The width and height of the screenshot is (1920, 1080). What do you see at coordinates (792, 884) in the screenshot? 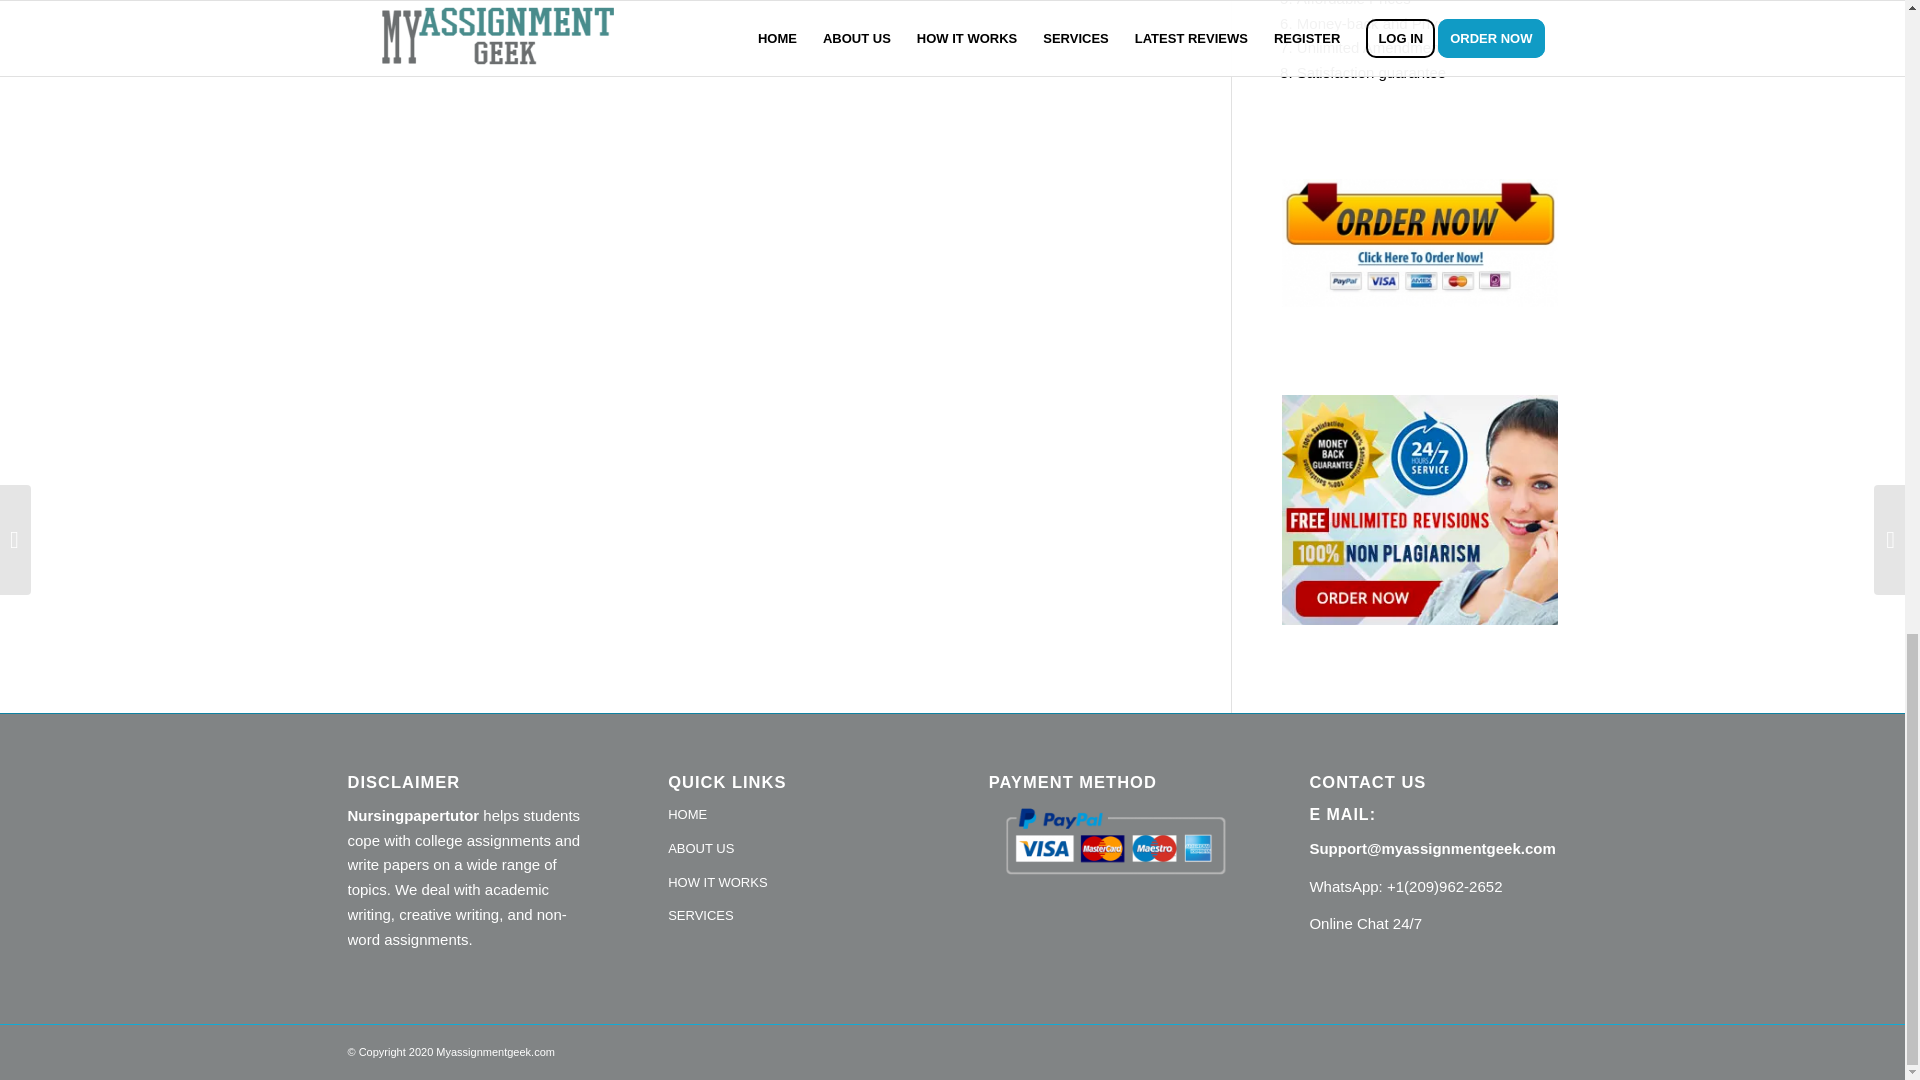
I see `HOW IT WORKS` at bounding box center [792, 884].